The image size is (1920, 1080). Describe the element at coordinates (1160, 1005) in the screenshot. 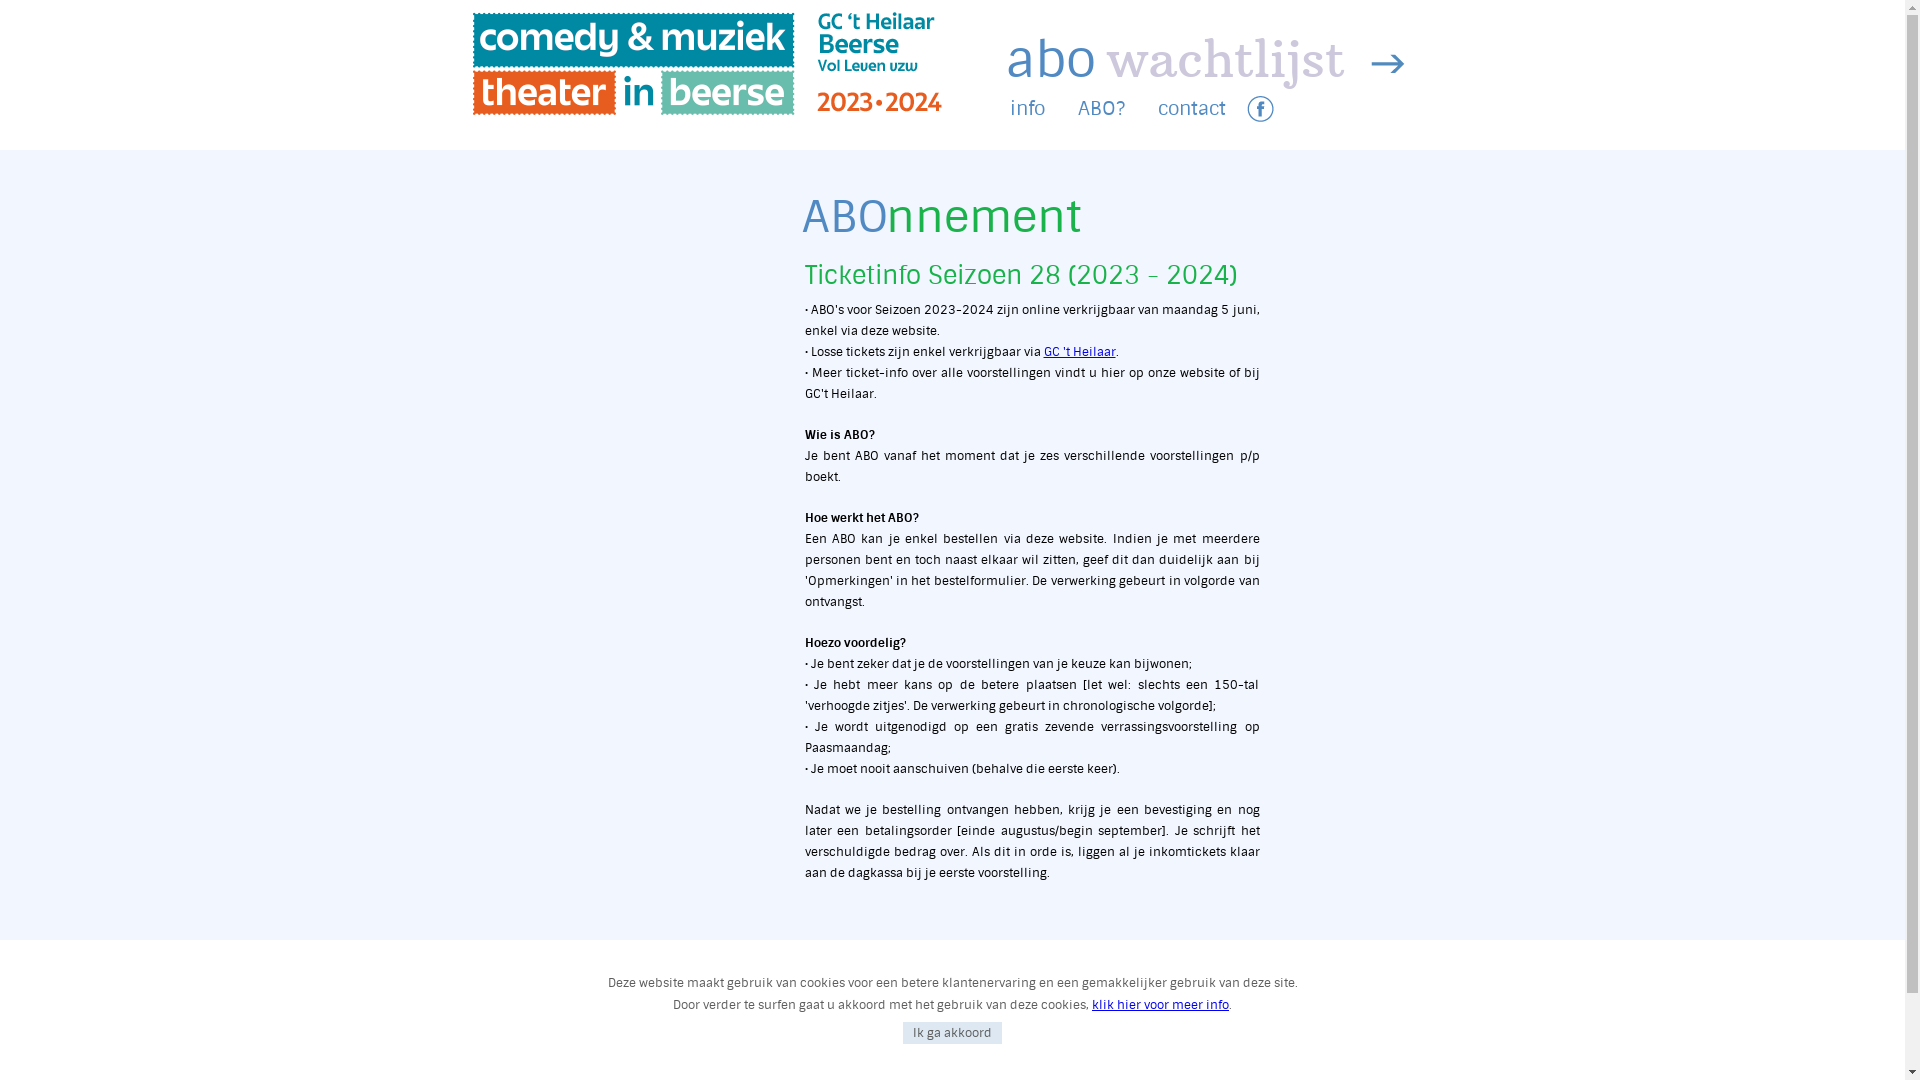

I see `klik hier voor meer info` at that location.